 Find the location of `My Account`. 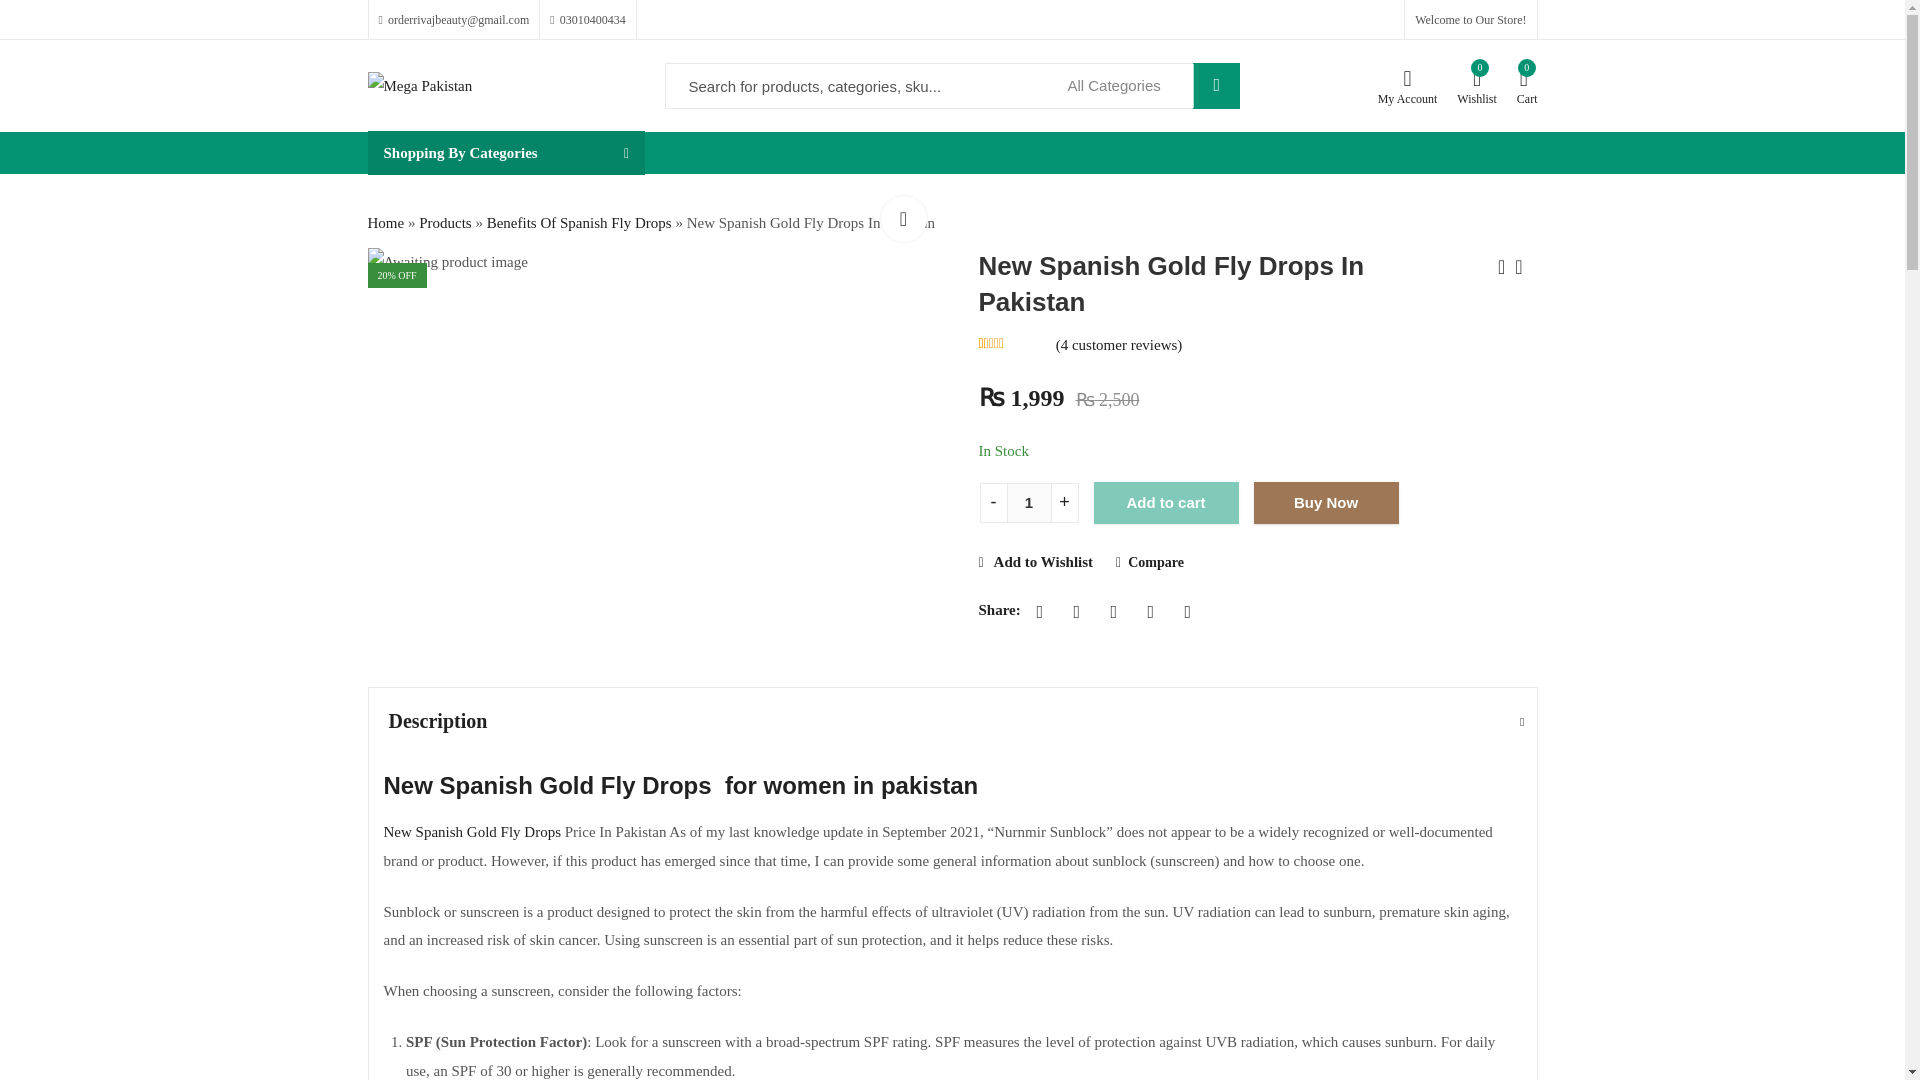

My Account is located at coordinates (1408, 86).